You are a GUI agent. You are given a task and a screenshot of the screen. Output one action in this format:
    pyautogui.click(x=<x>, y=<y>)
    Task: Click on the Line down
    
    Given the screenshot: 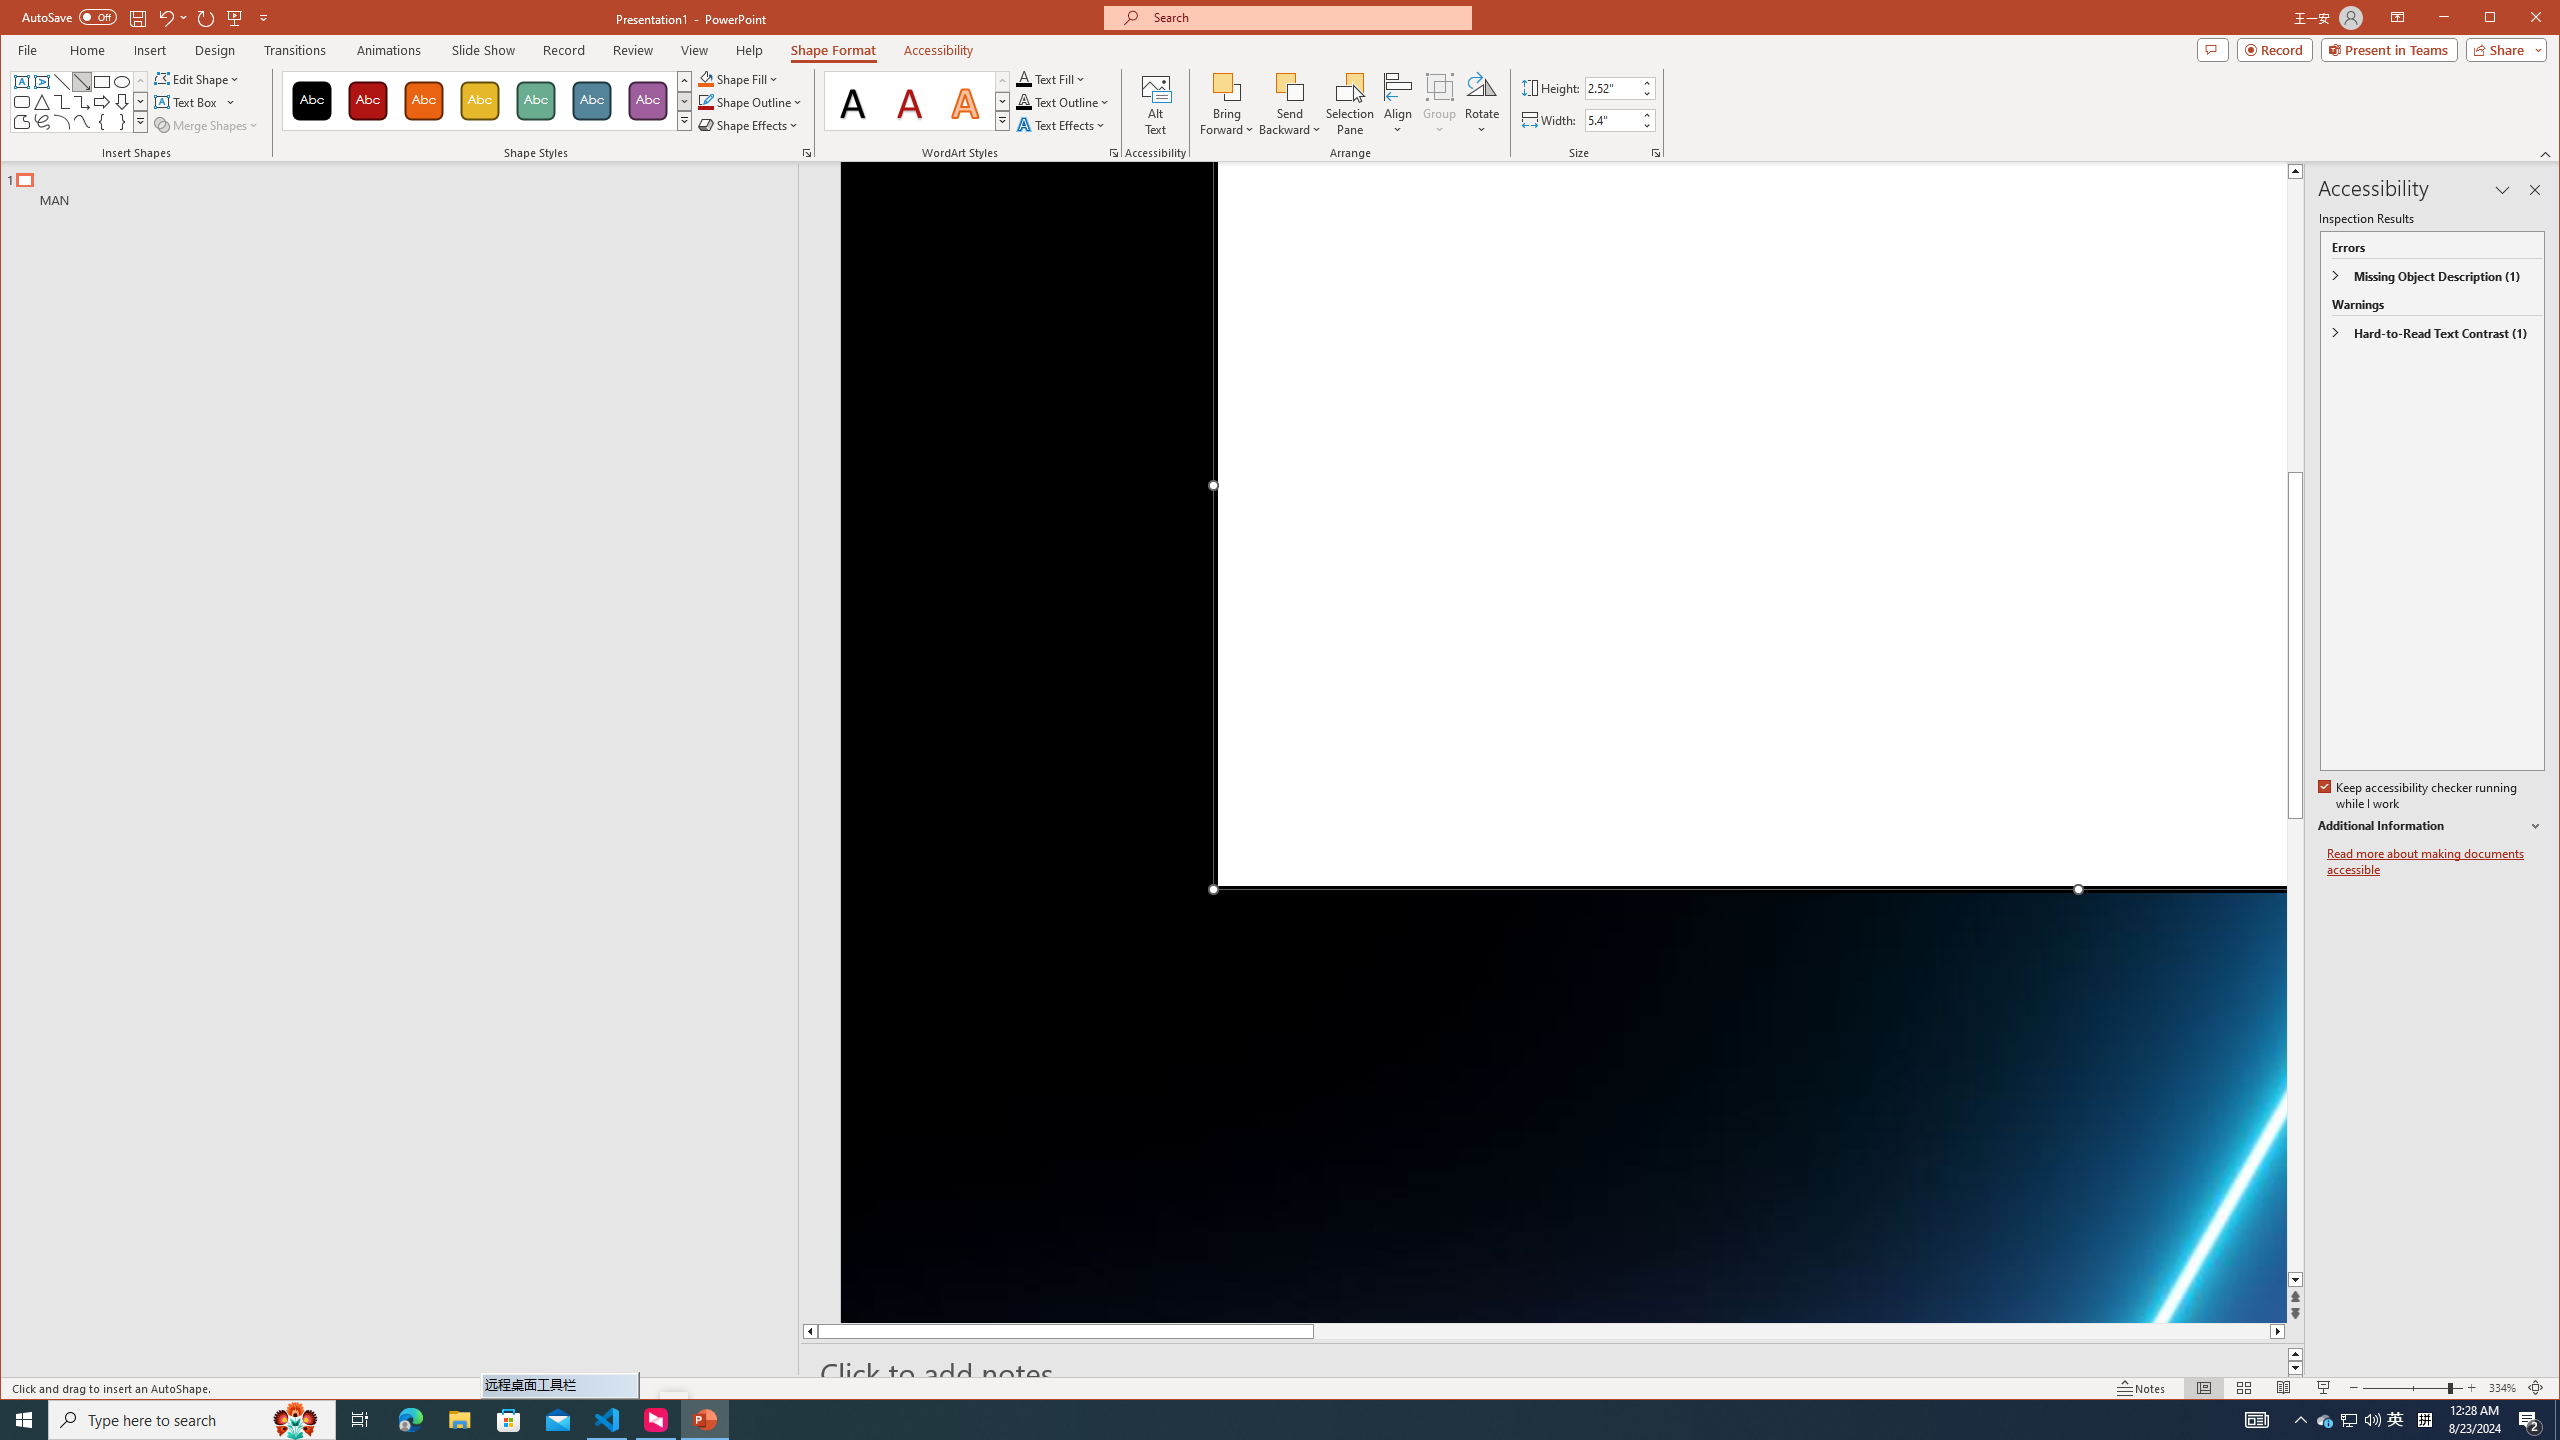 What is the action you would take?
    pyautogui.click(x=2295, y=1280)
    